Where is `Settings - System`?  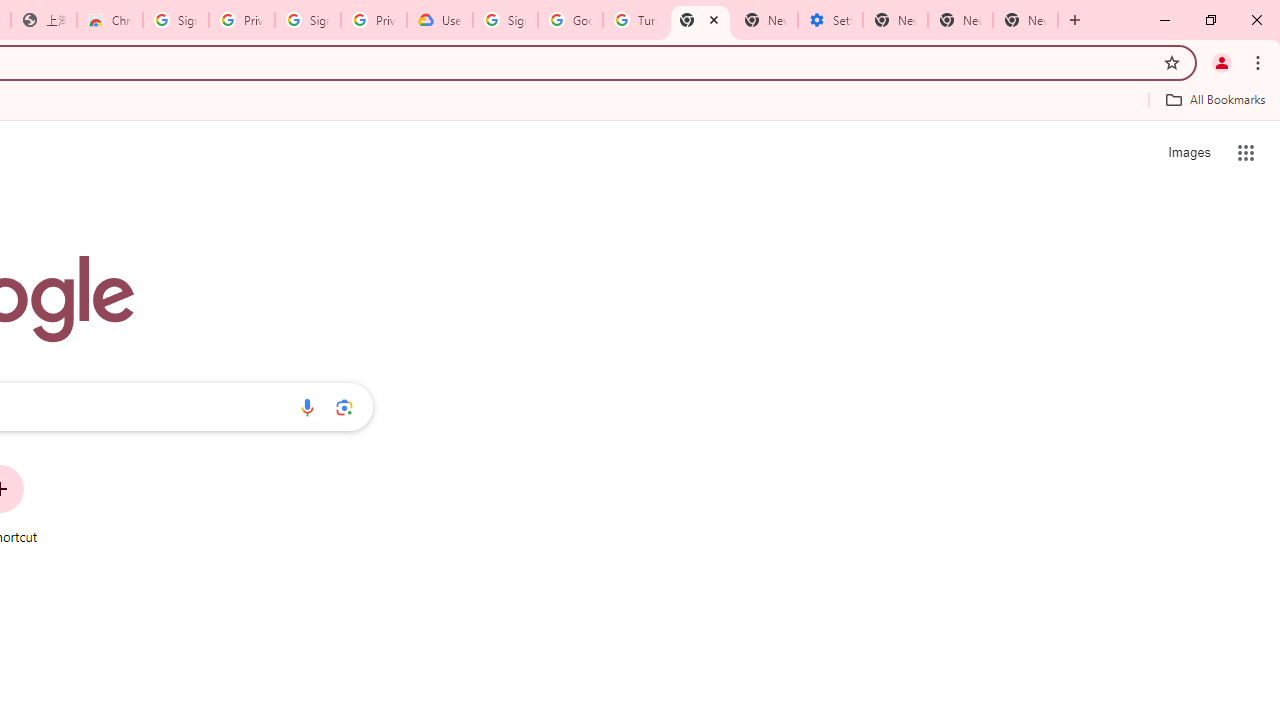
Settings - System is located at coordinates (830, 20).